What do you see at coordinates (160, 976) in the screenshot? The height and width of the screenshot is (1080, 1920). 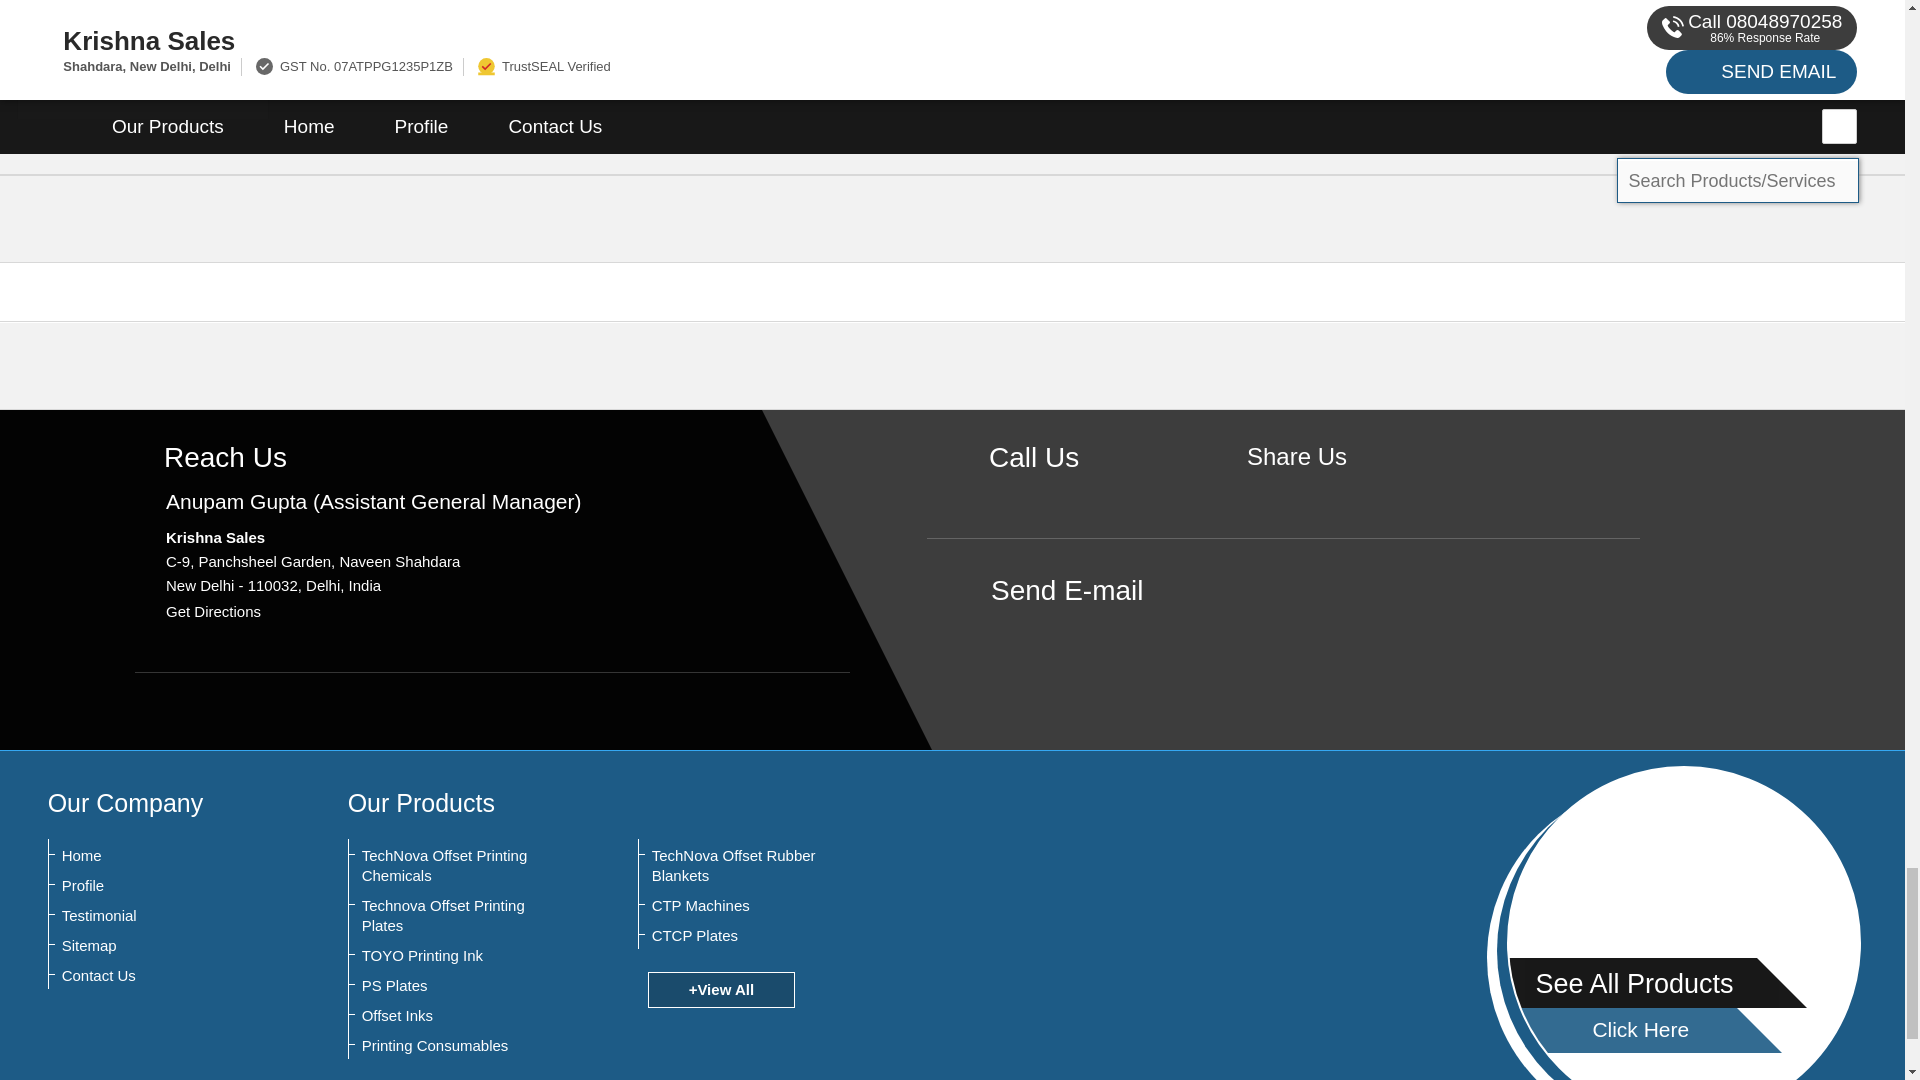 I see `Contact Us` at bounding box center [160, 976].